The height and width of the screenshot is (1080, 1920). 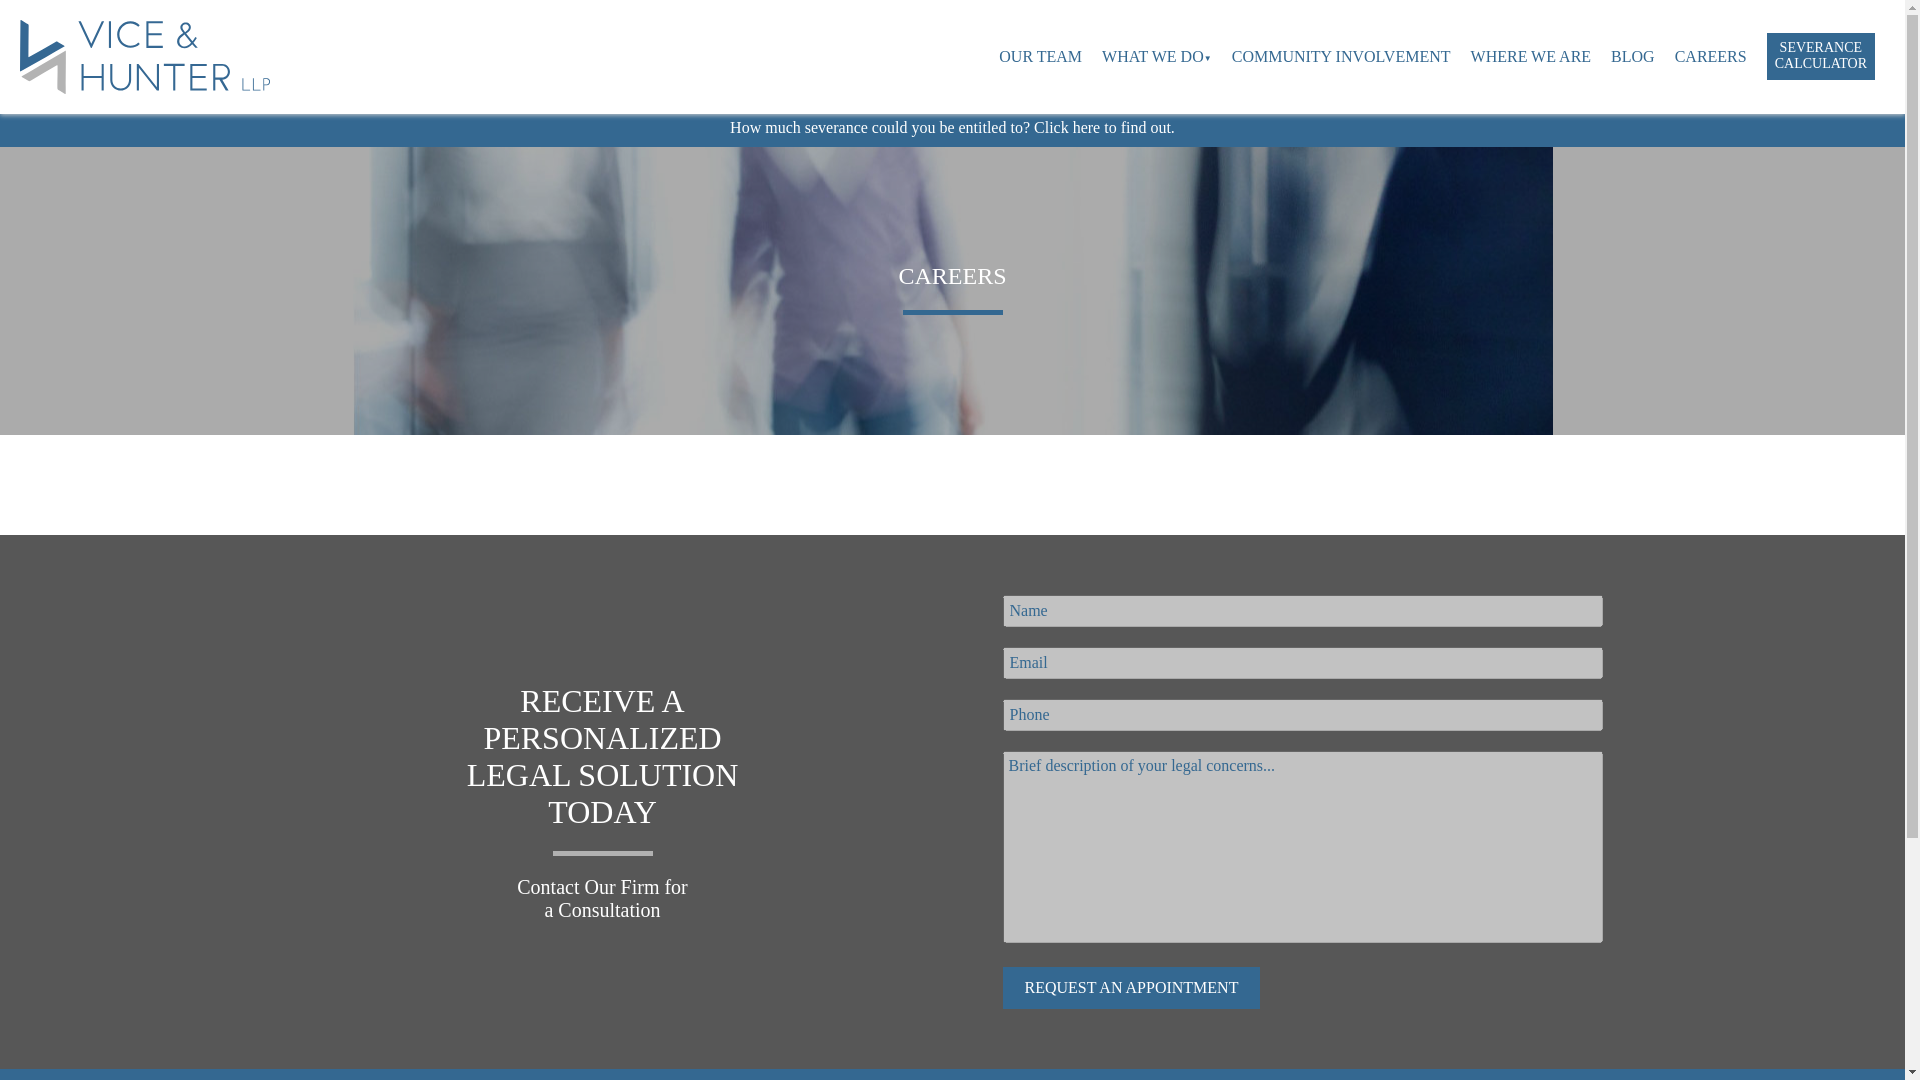 I want to click on REQUEST AN APPOINTMENT, so click(x=1130, y=987).